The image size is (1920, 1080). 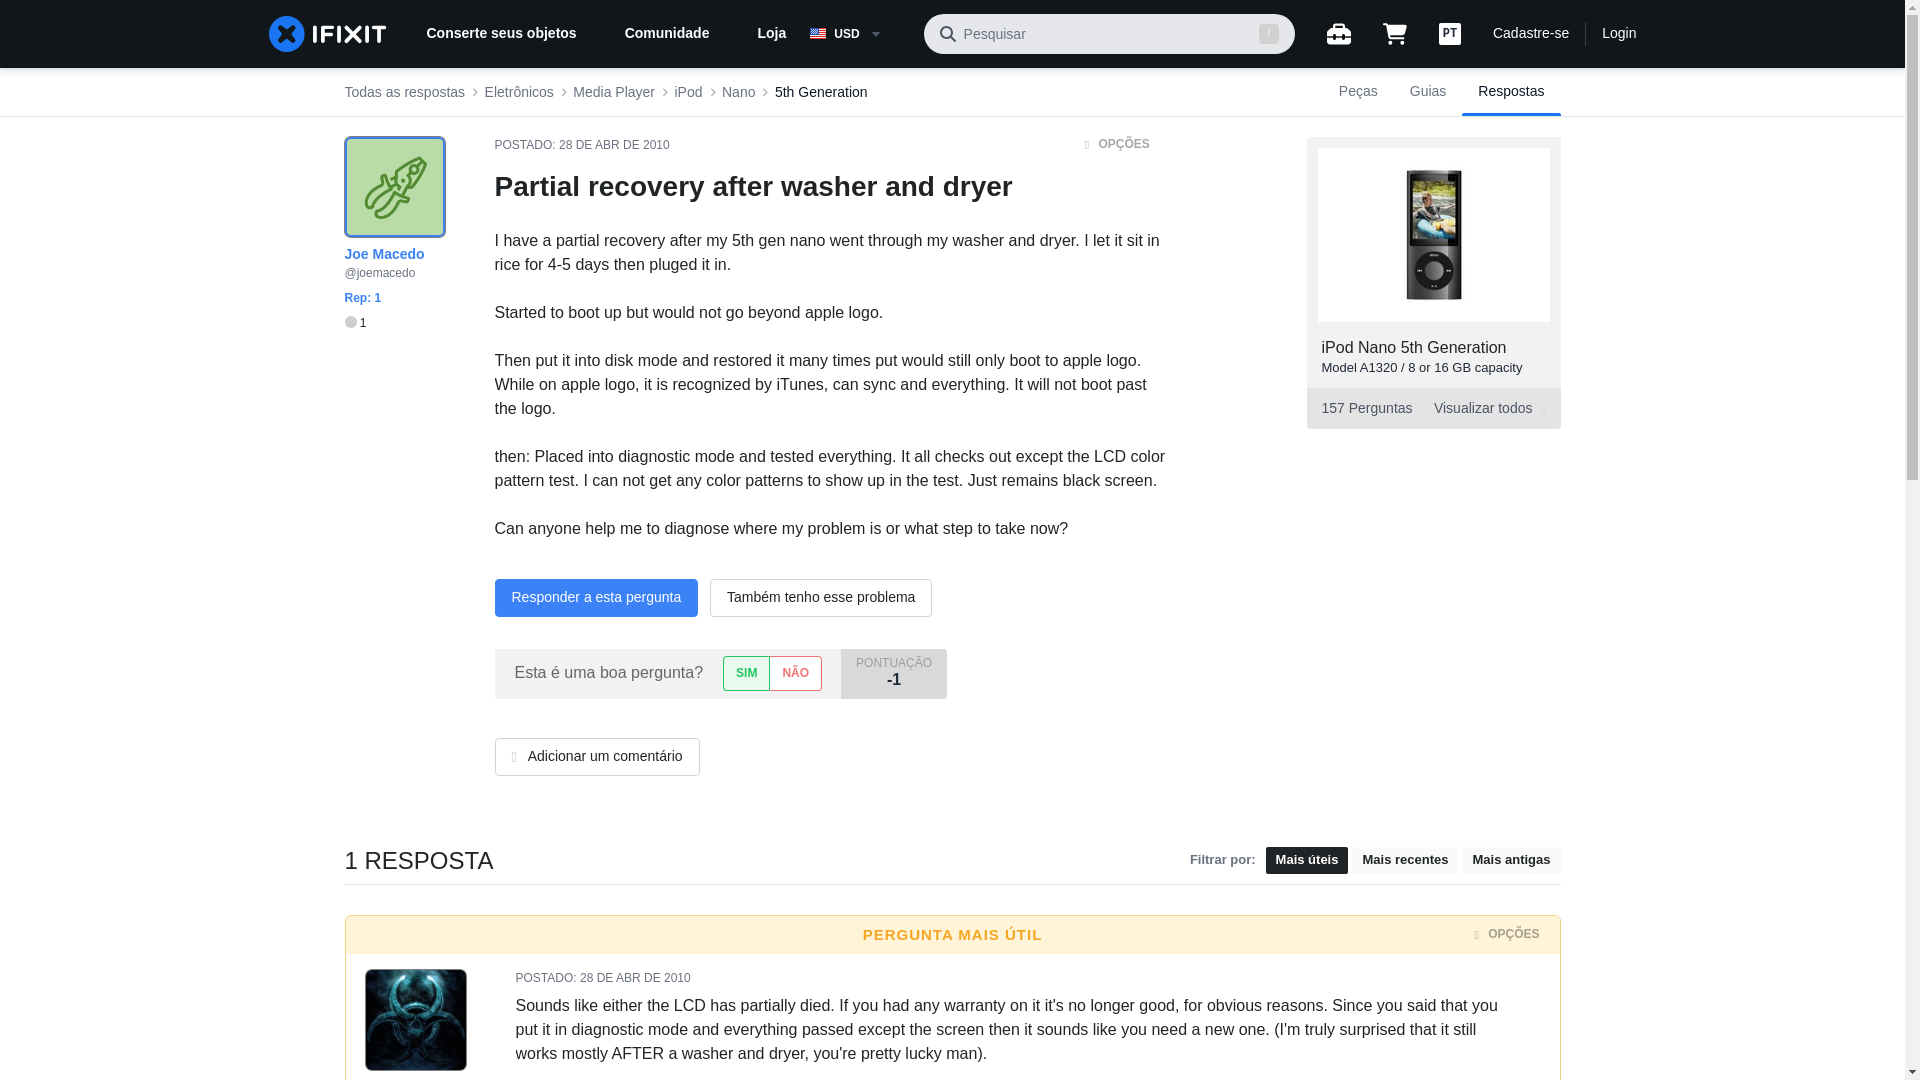 I want to click on PT, so click(x=821, y=92).